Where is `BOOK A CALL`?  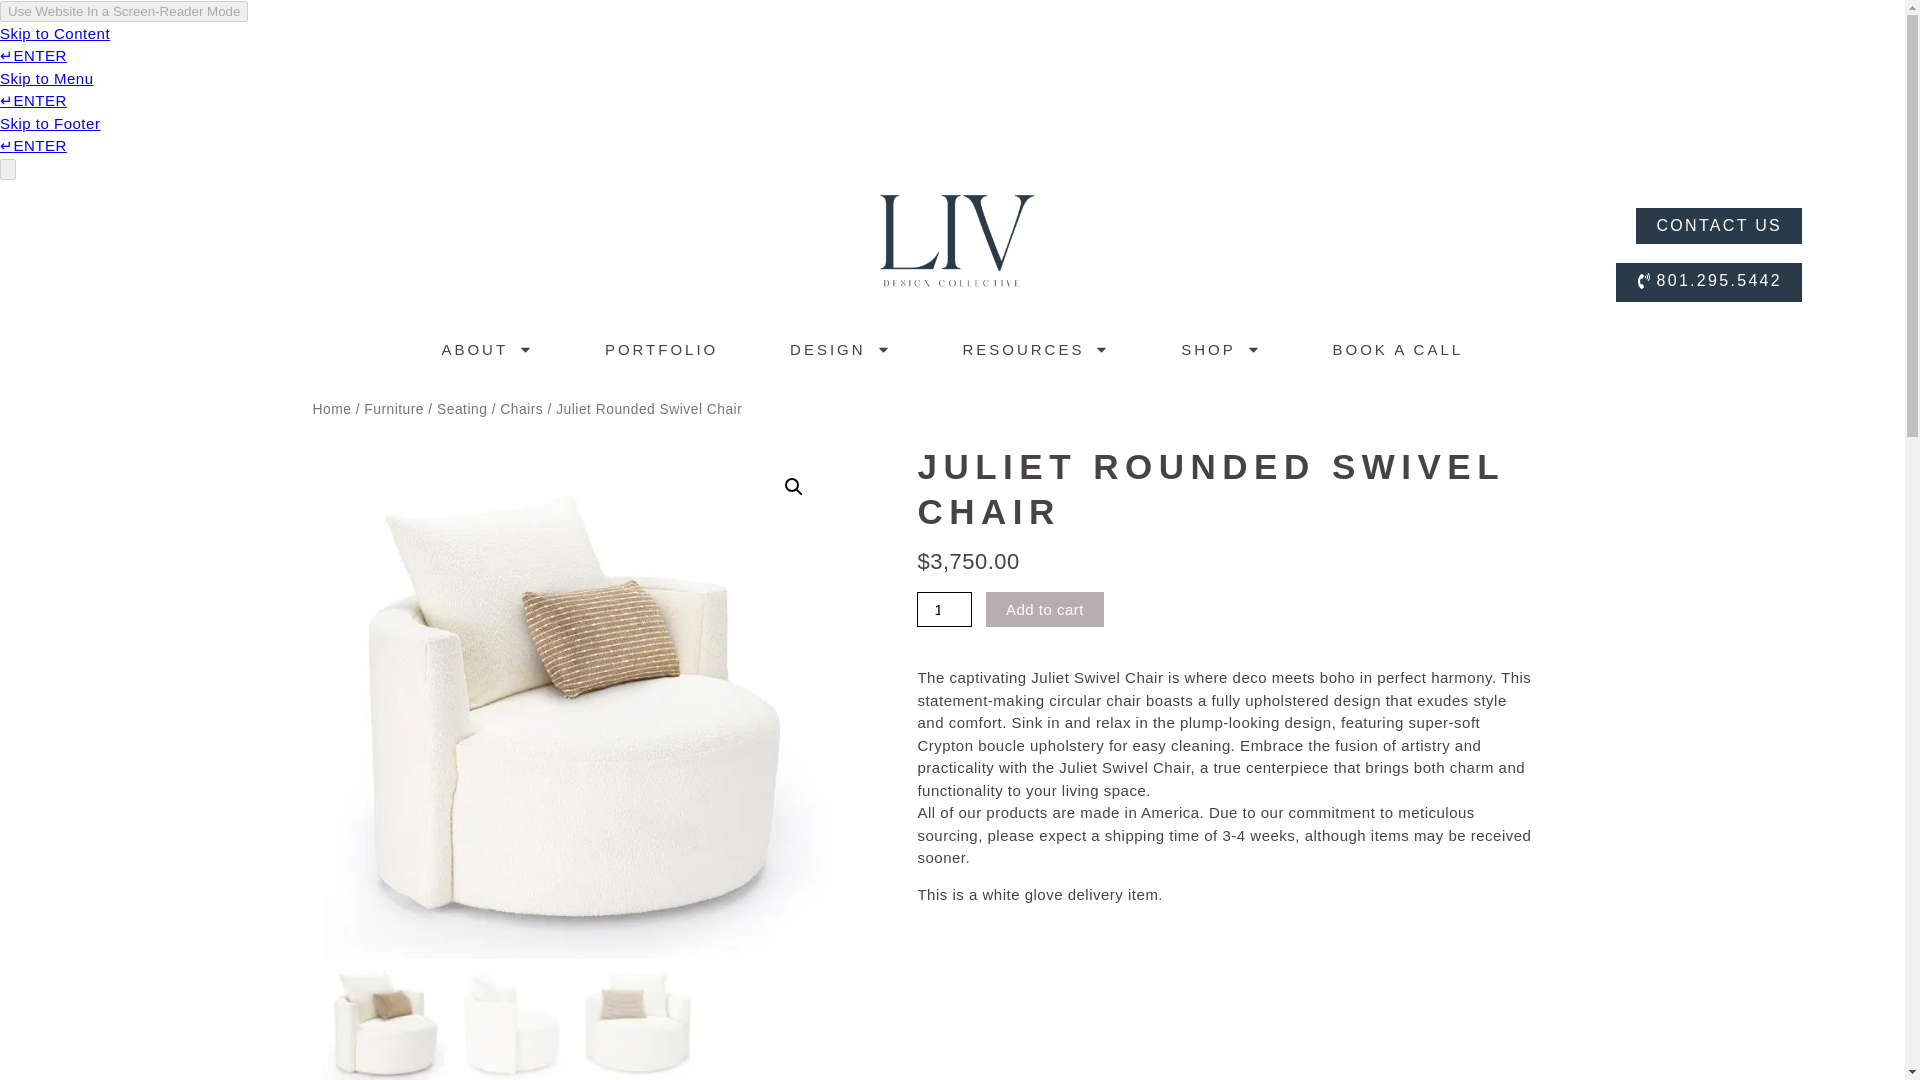
BOOK A CALL is located at coordinates (1398, 350).